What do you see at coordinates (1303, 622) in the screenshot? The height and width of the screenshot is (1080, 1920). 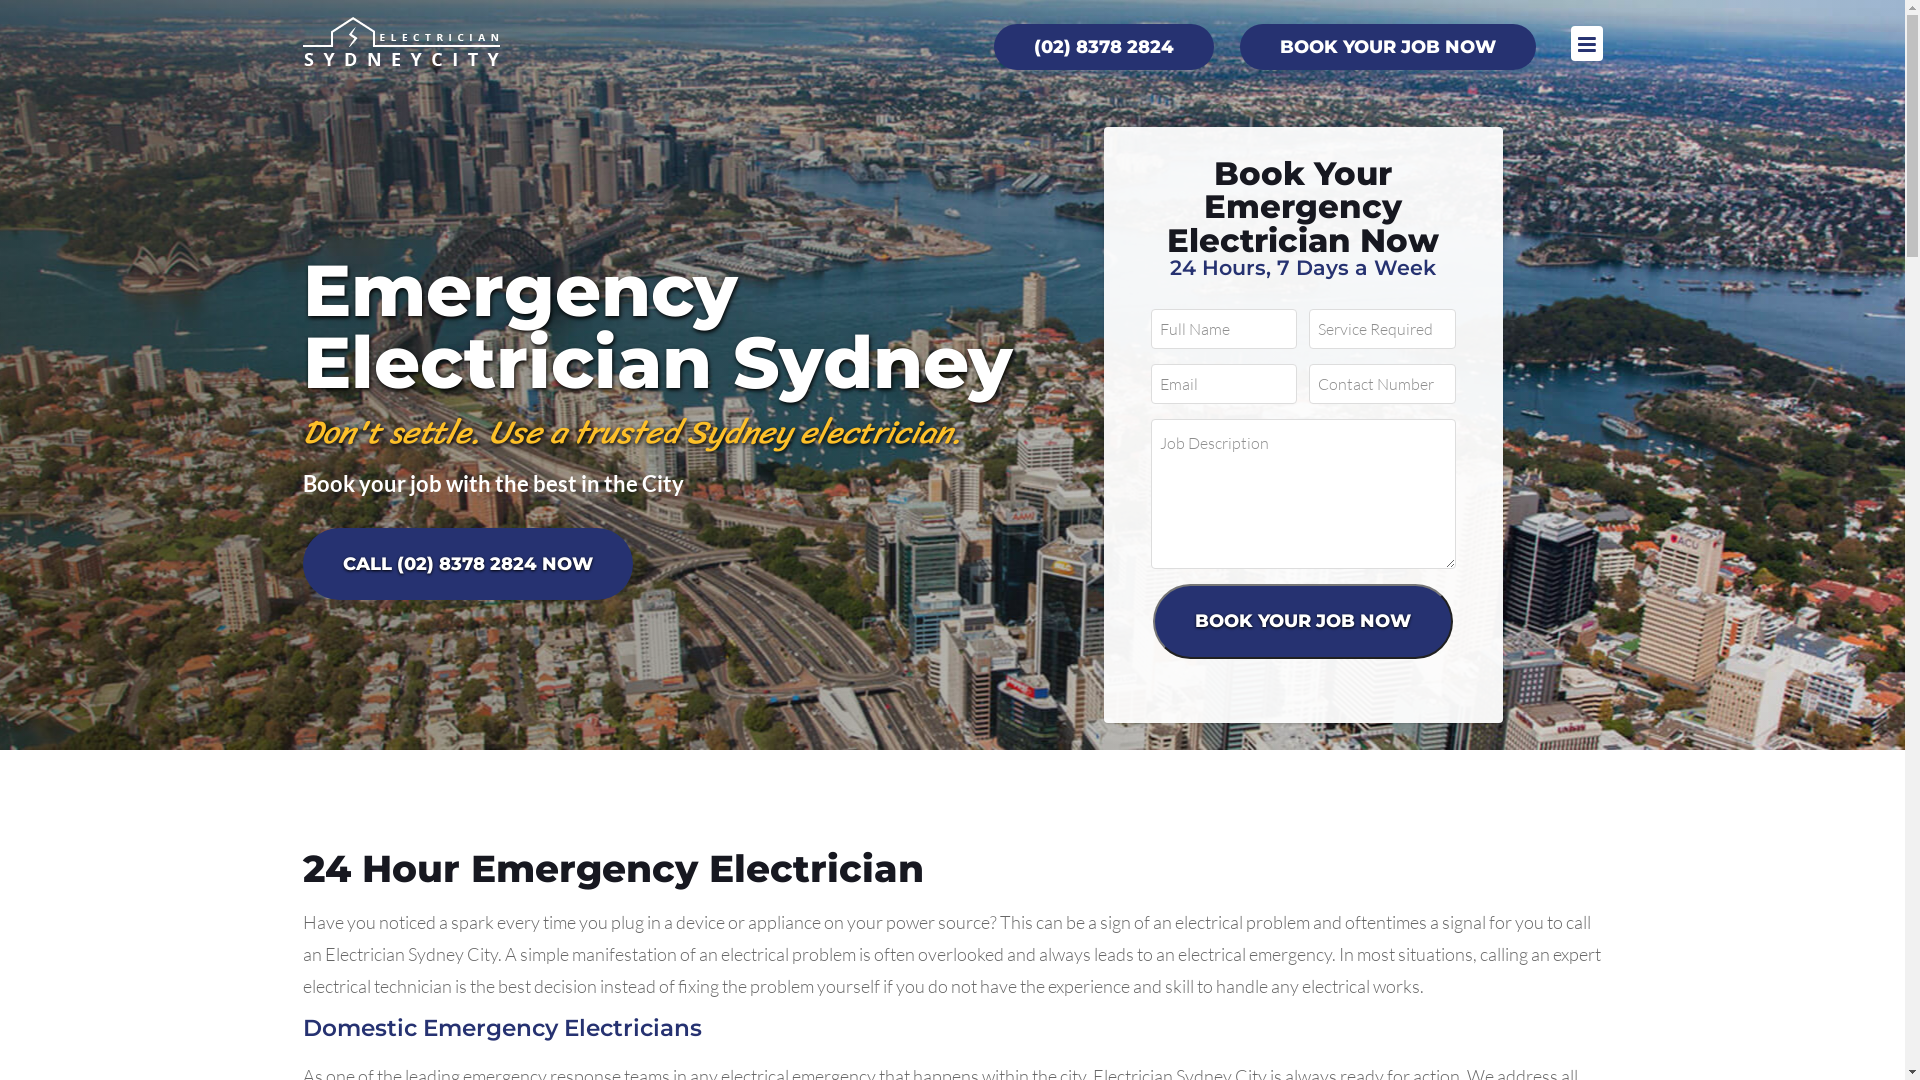 I see `Book Your Job Now` at bounding box center [1303, 622].